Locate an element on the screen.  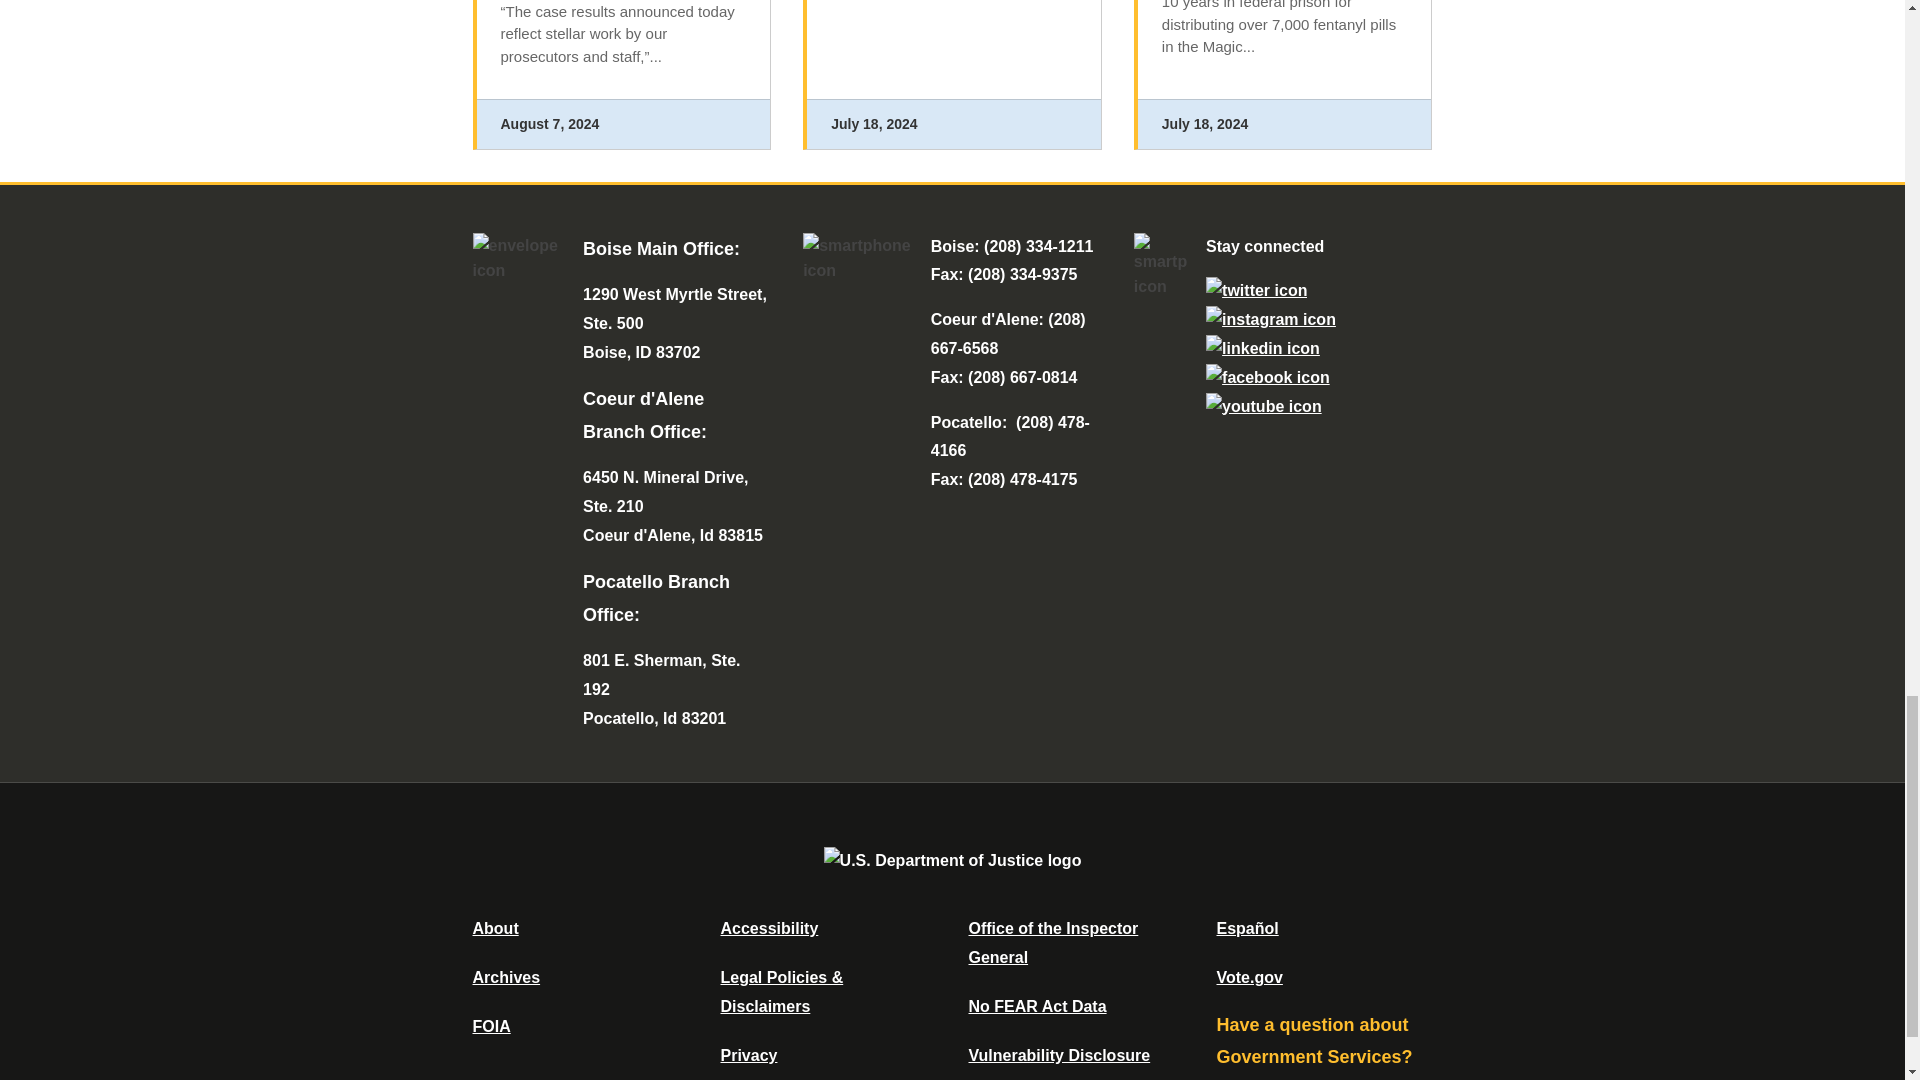
Accessibility Statement is located at coordinates (768, 928).